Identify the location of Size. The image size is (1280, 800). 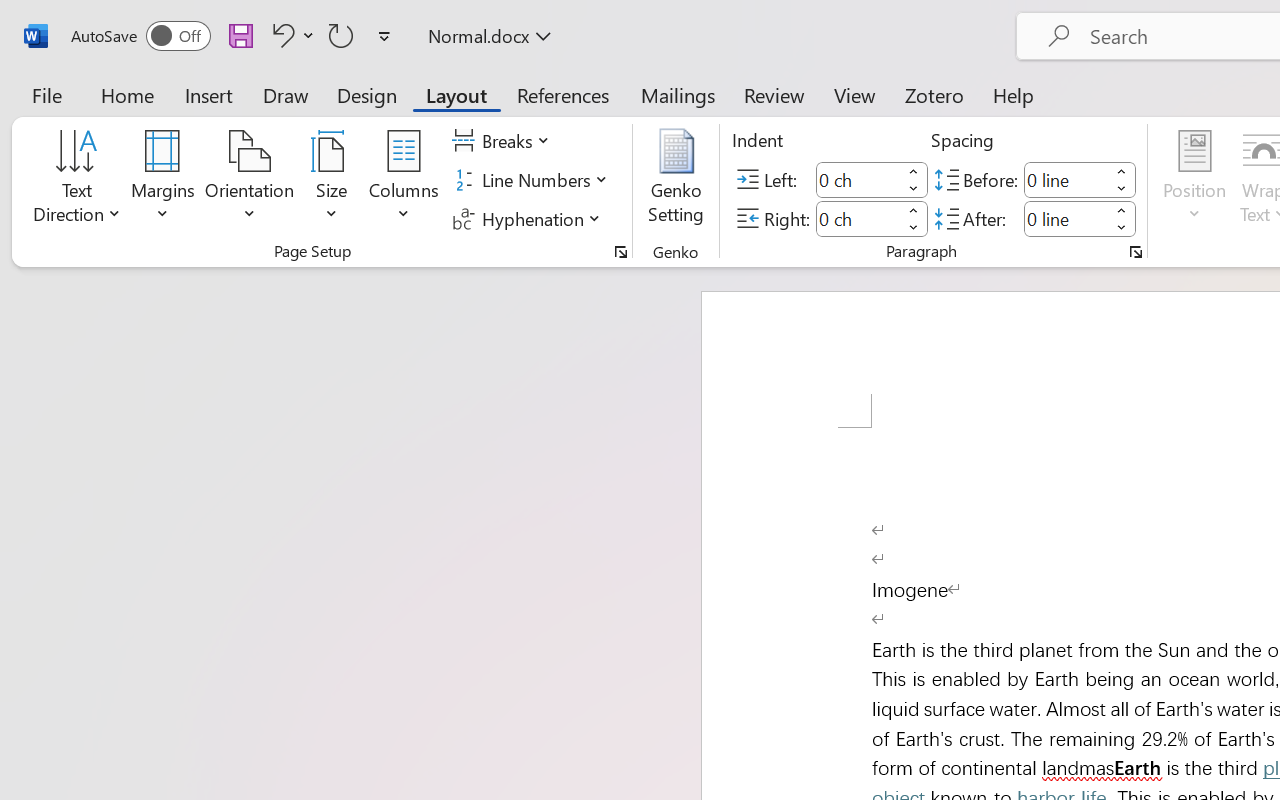
(332, 180).